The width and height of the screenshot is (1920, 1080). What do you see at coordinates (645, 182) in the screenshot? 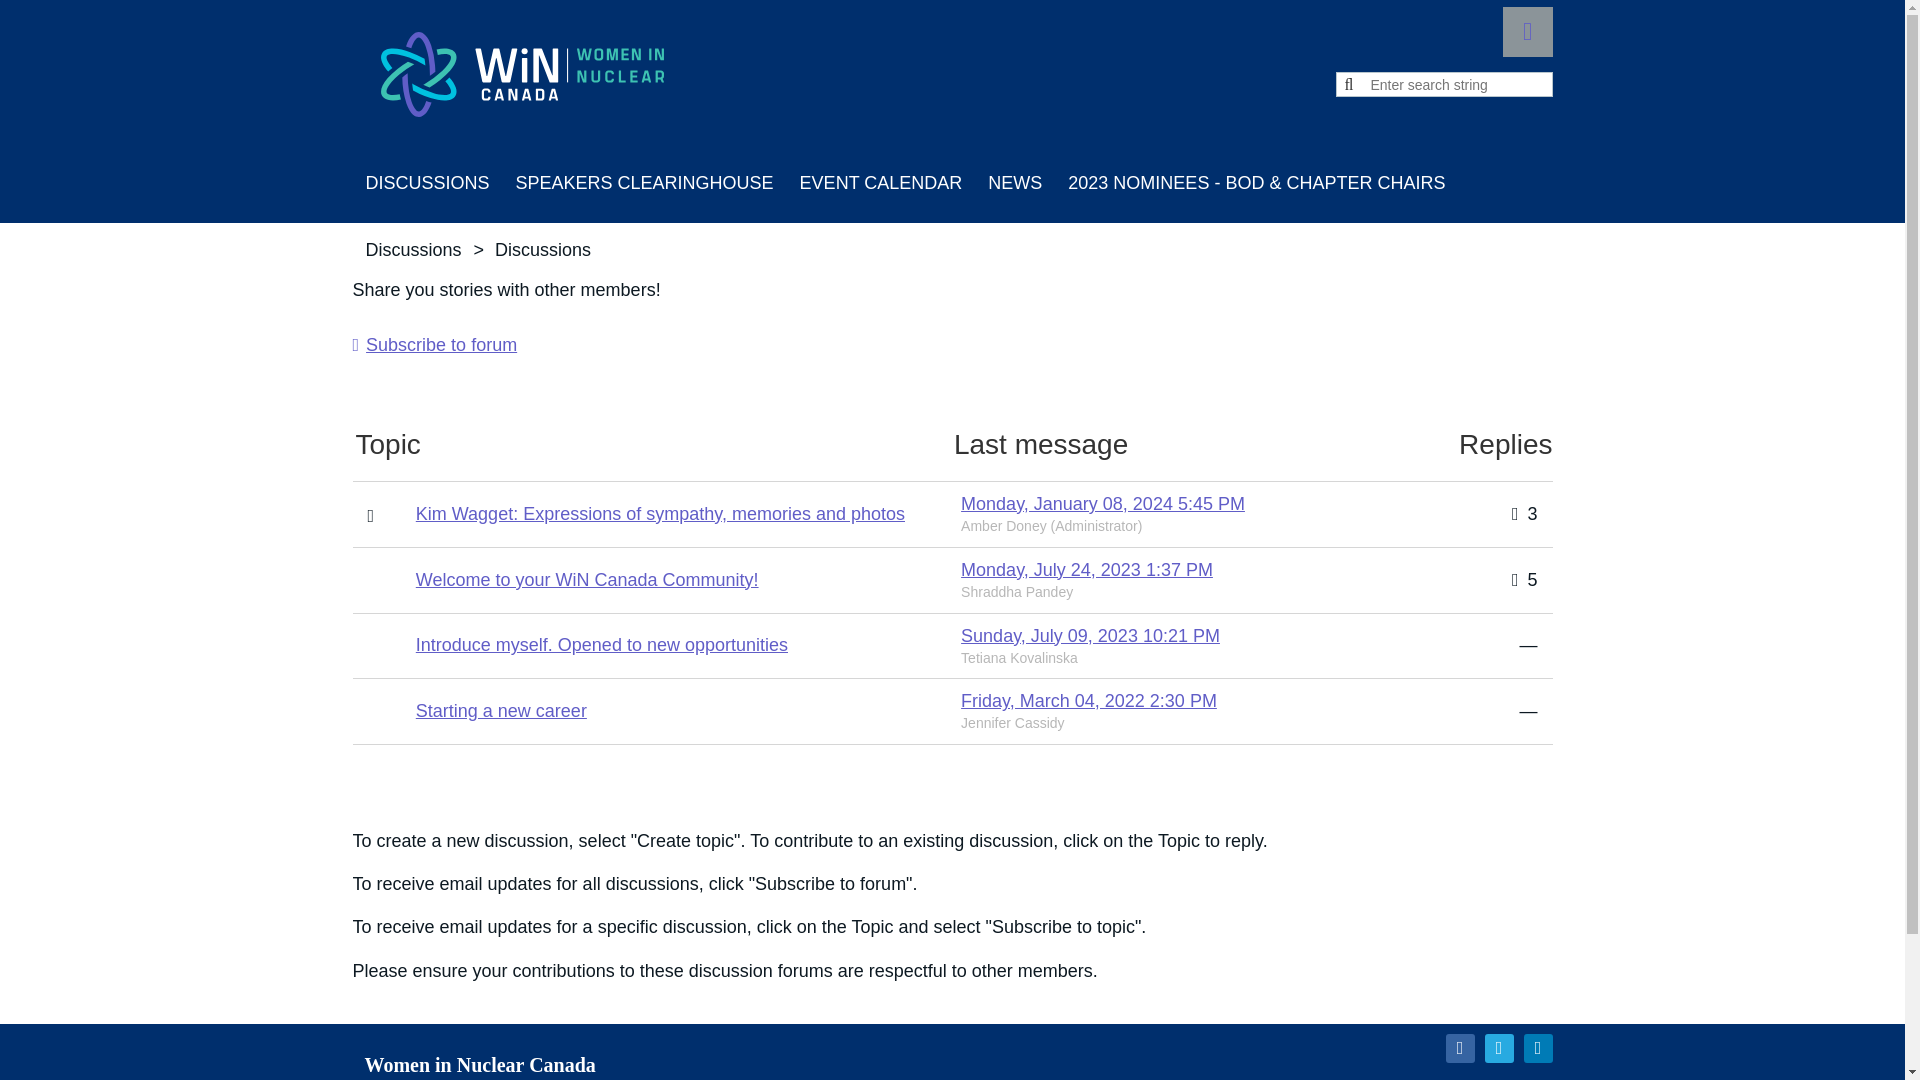
I see `Speakers Clearinghouse` at bounding box center [645, 182].